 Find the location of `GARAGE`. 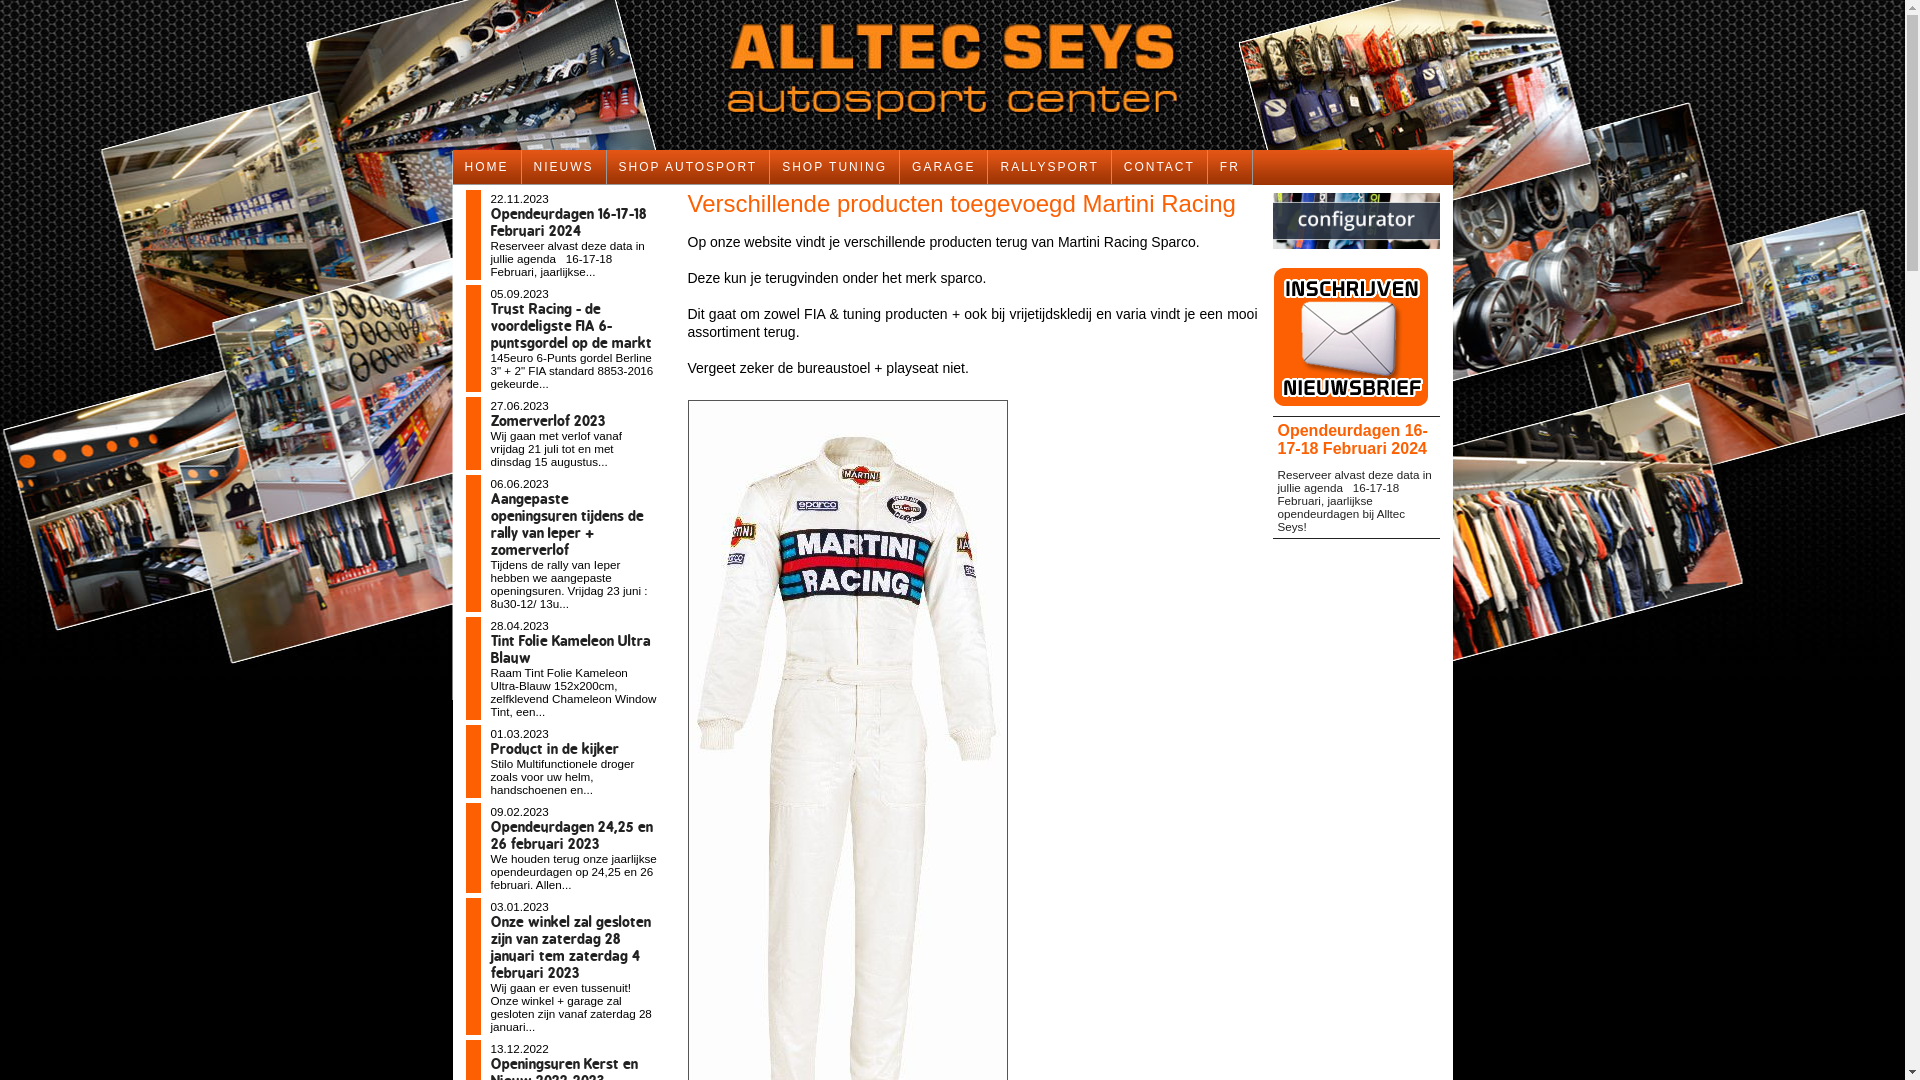

GARAGE is located at coordinates (944, 168).